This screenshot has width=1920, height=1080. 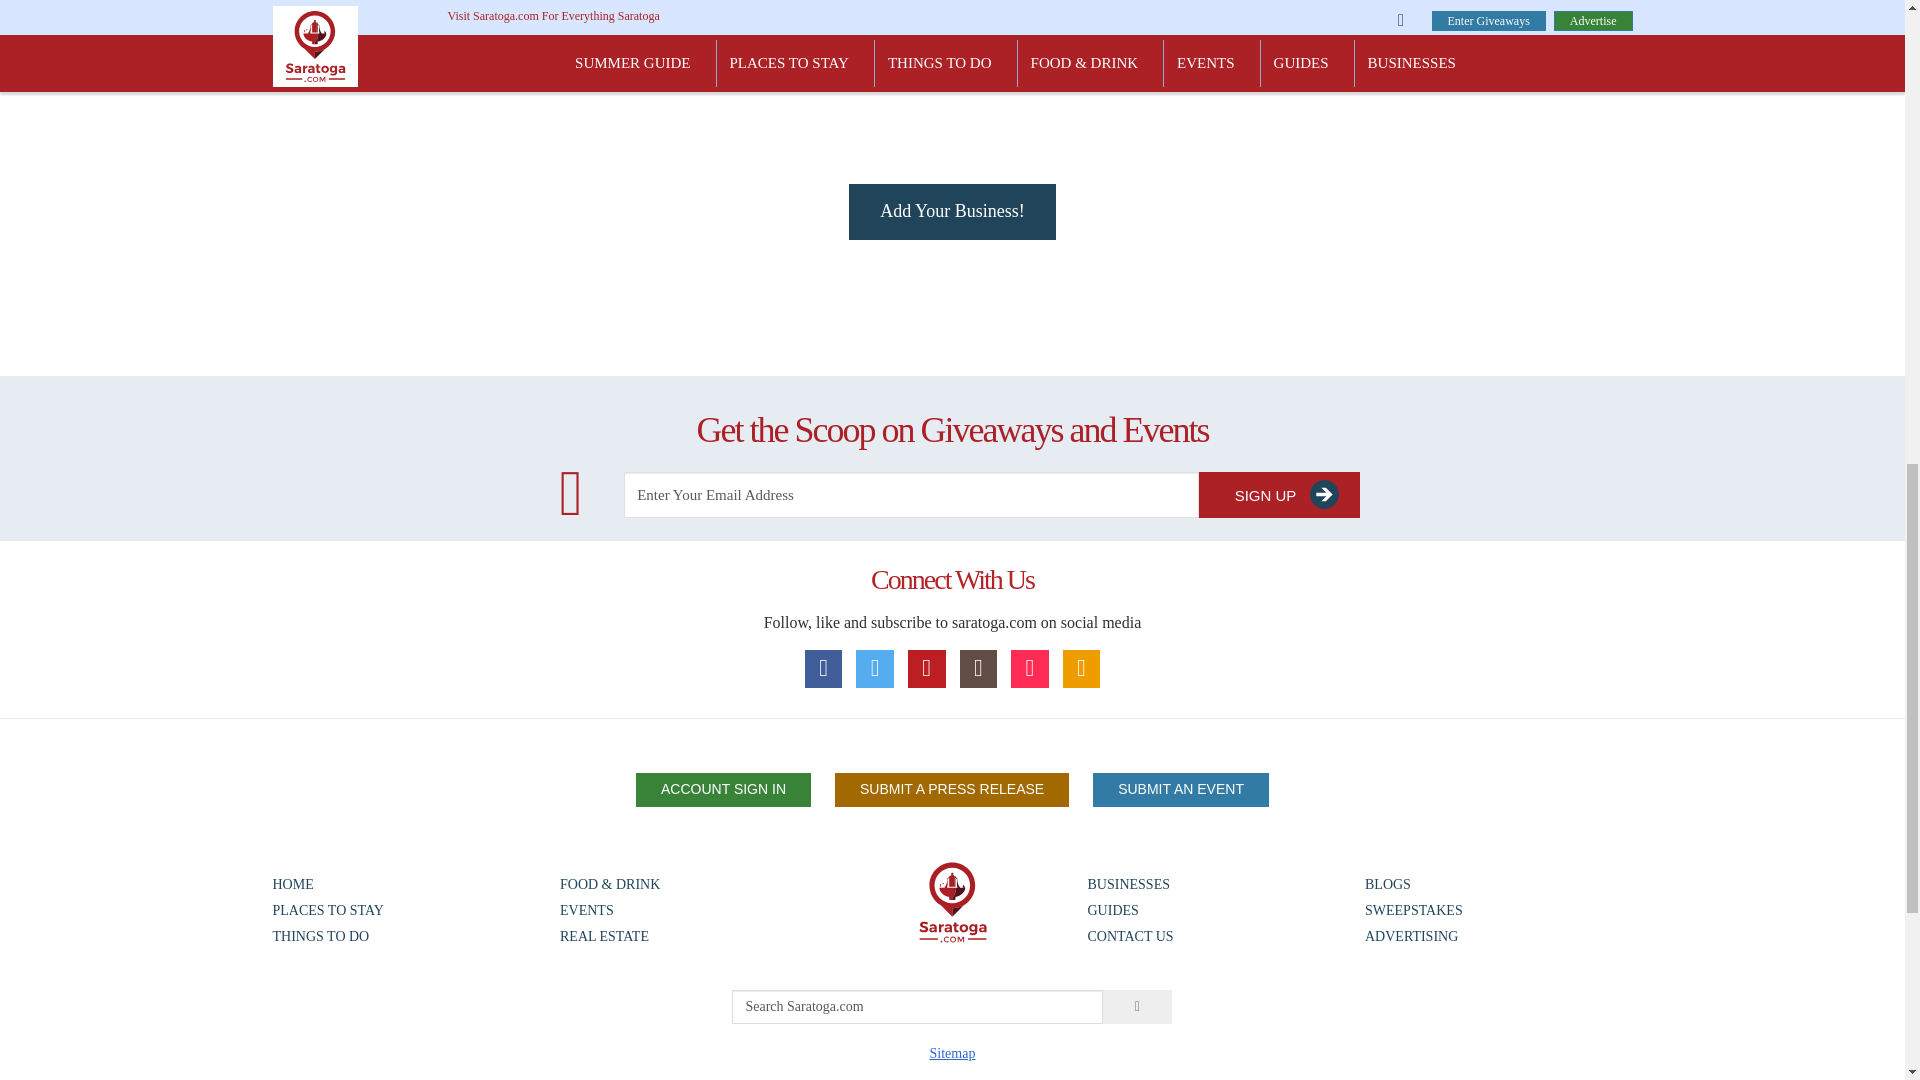 I want to click on X, so click(x=875, y=668).